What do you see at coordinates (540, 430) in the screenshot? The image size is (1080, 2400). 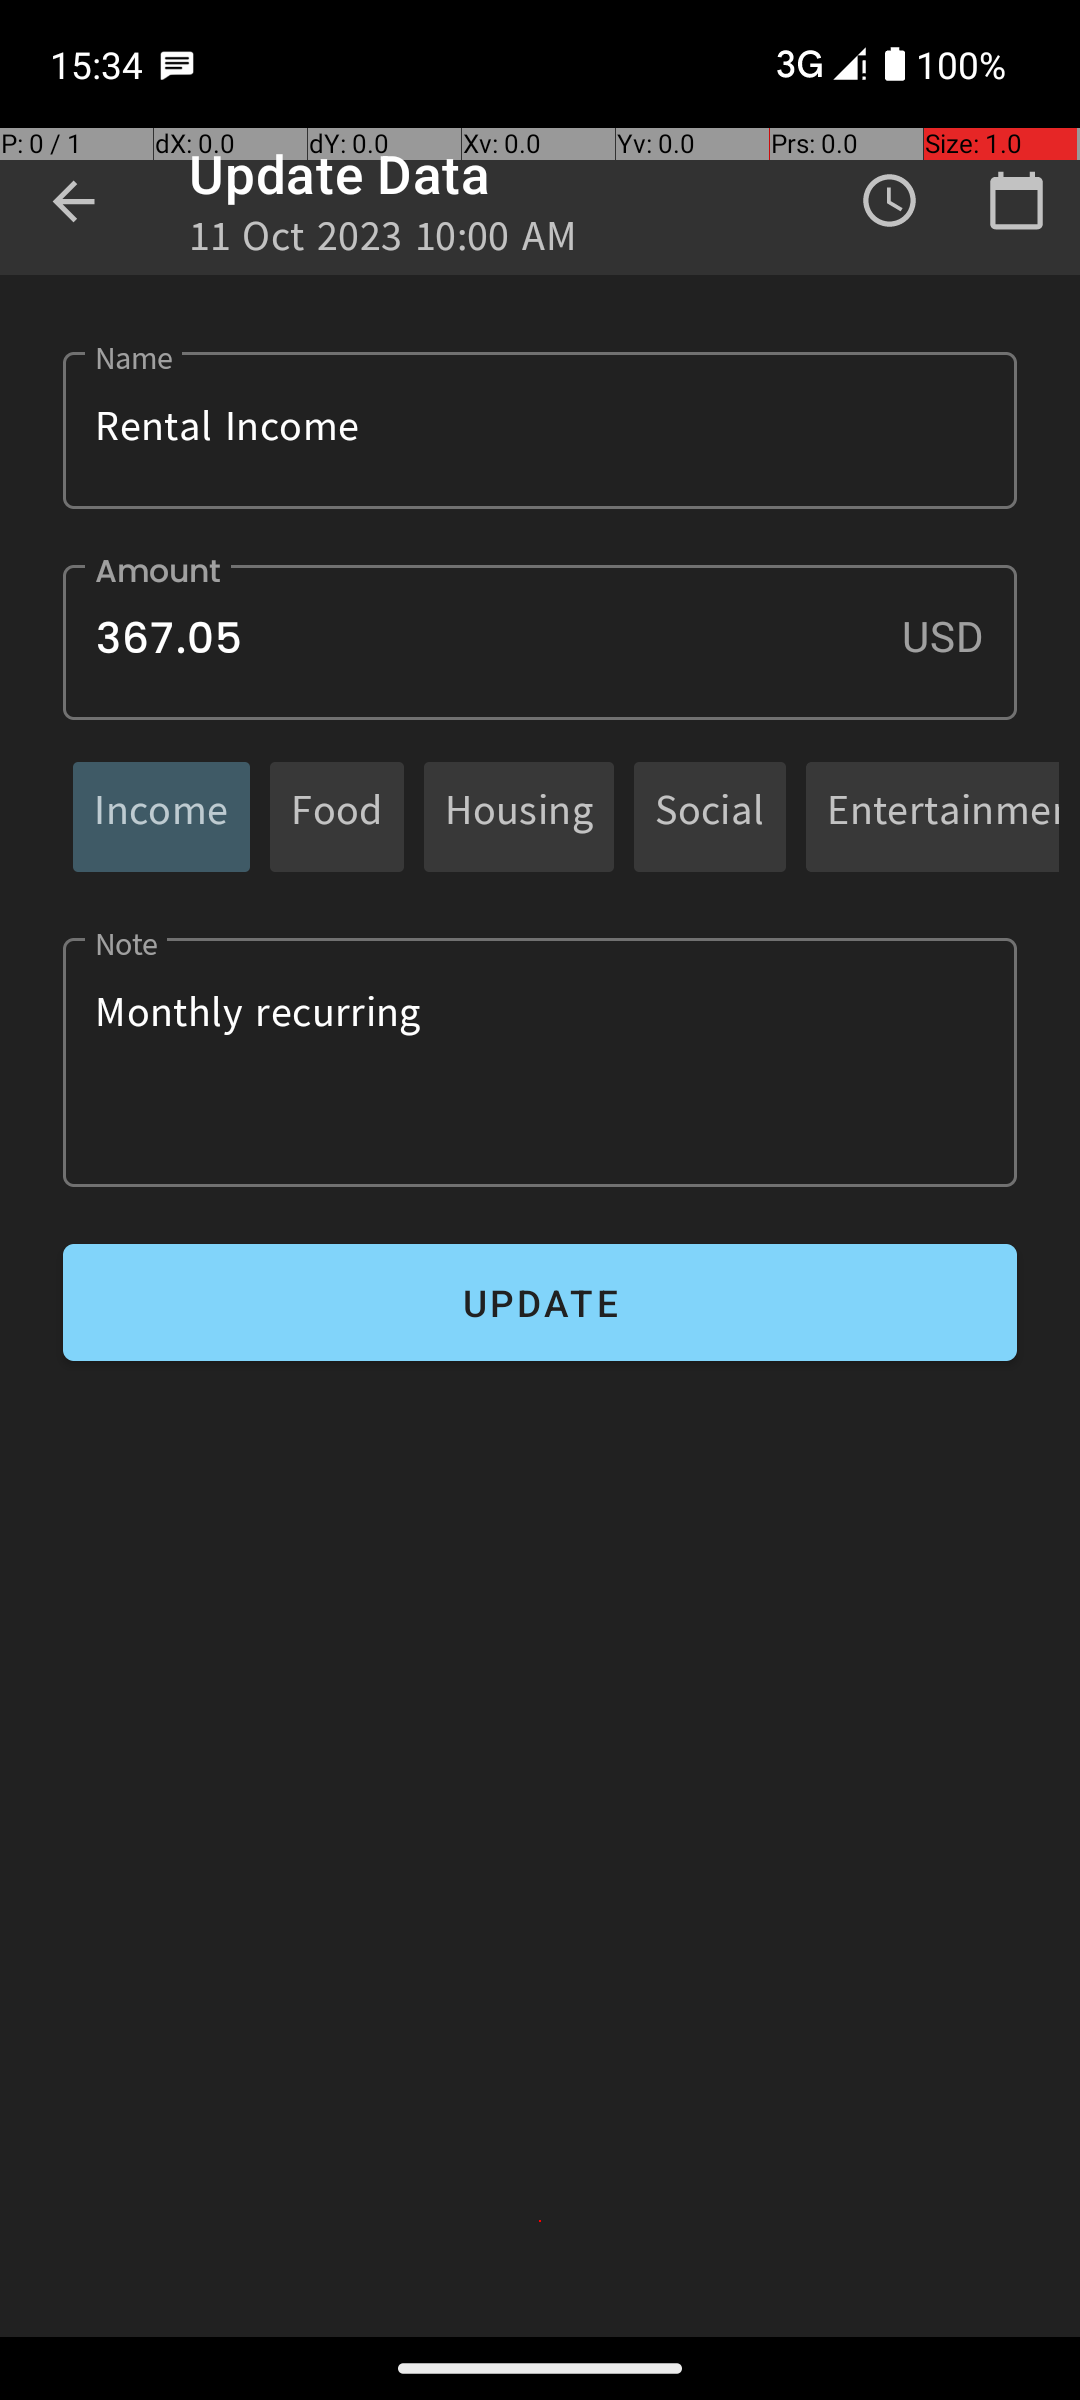 I see `Rental Income` at bounding box center [540, 430].